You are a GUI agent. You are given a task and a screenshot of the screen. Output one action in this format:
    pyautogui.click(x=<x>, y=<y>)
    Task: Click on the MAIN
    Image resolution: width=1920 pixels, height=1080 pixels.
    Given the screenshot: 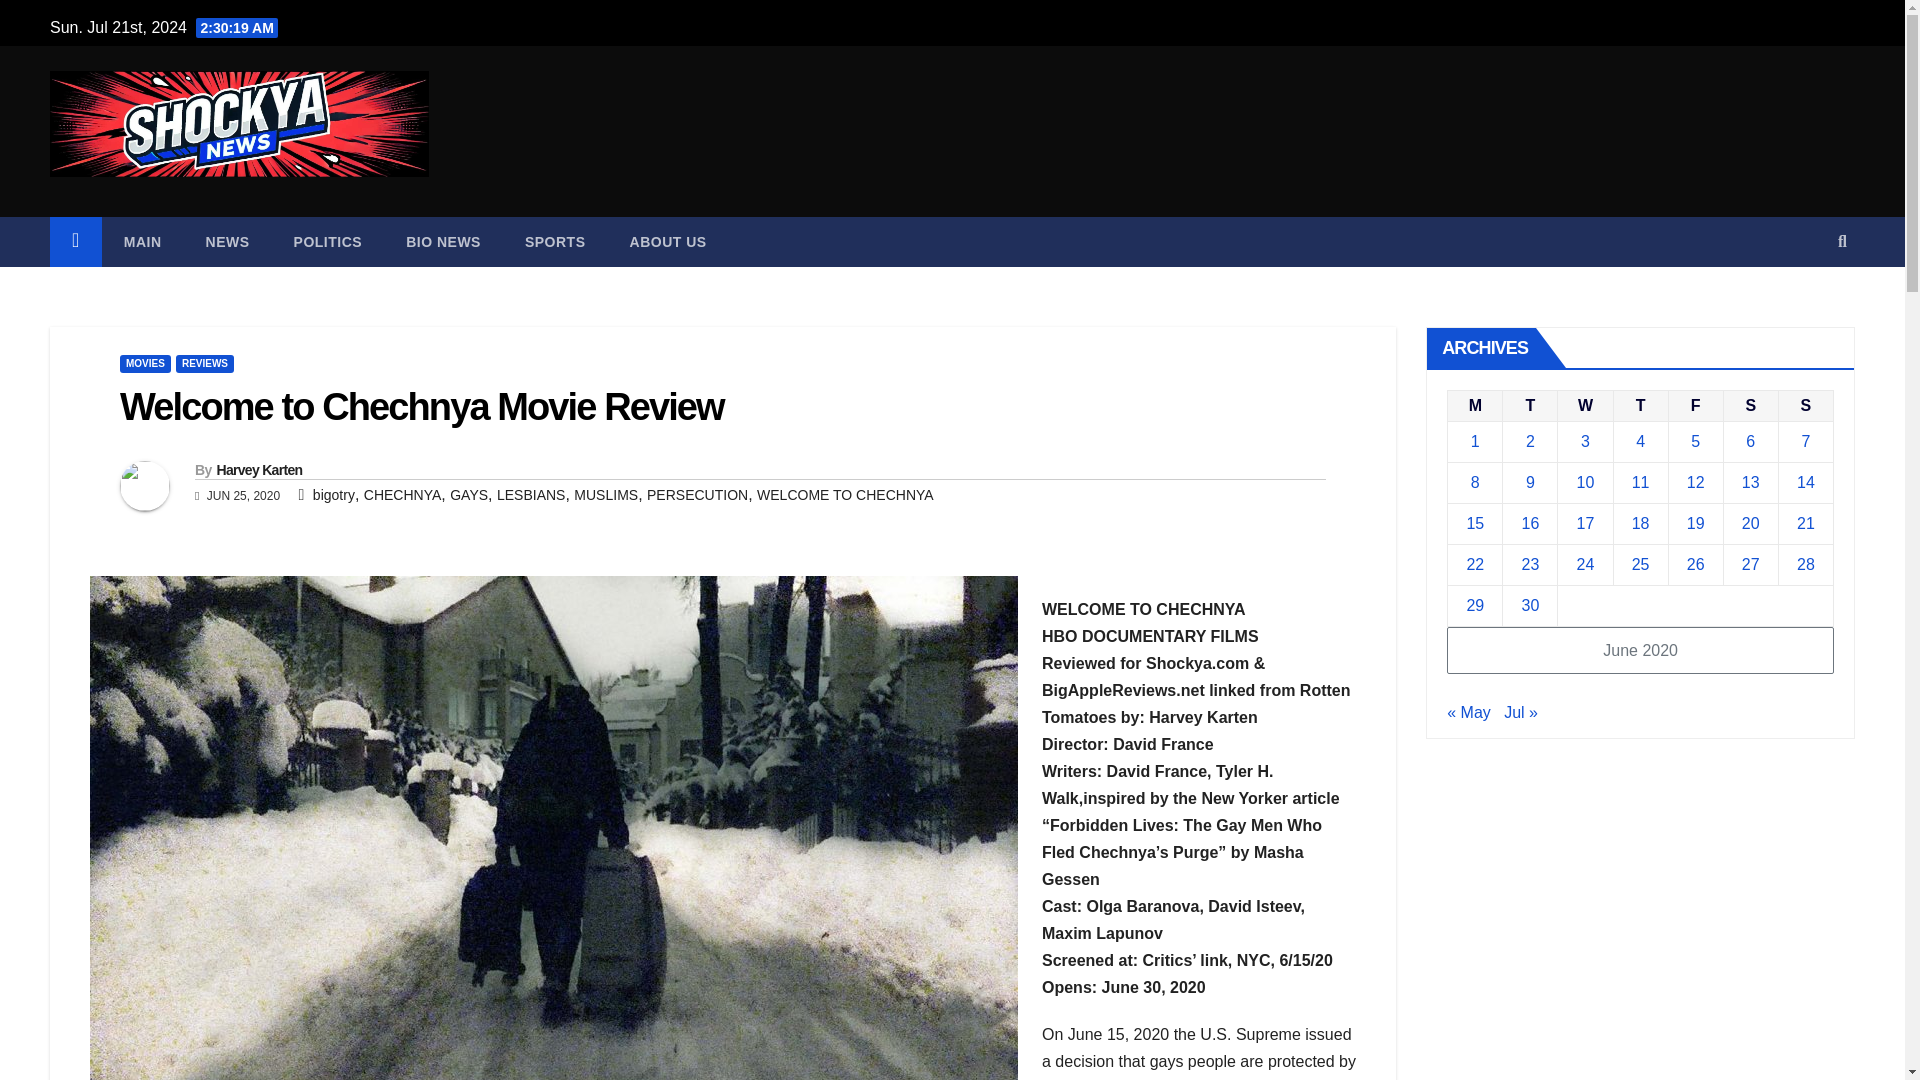 What is the action you would take?
    pyautogui.click(x=142, y=242)
    